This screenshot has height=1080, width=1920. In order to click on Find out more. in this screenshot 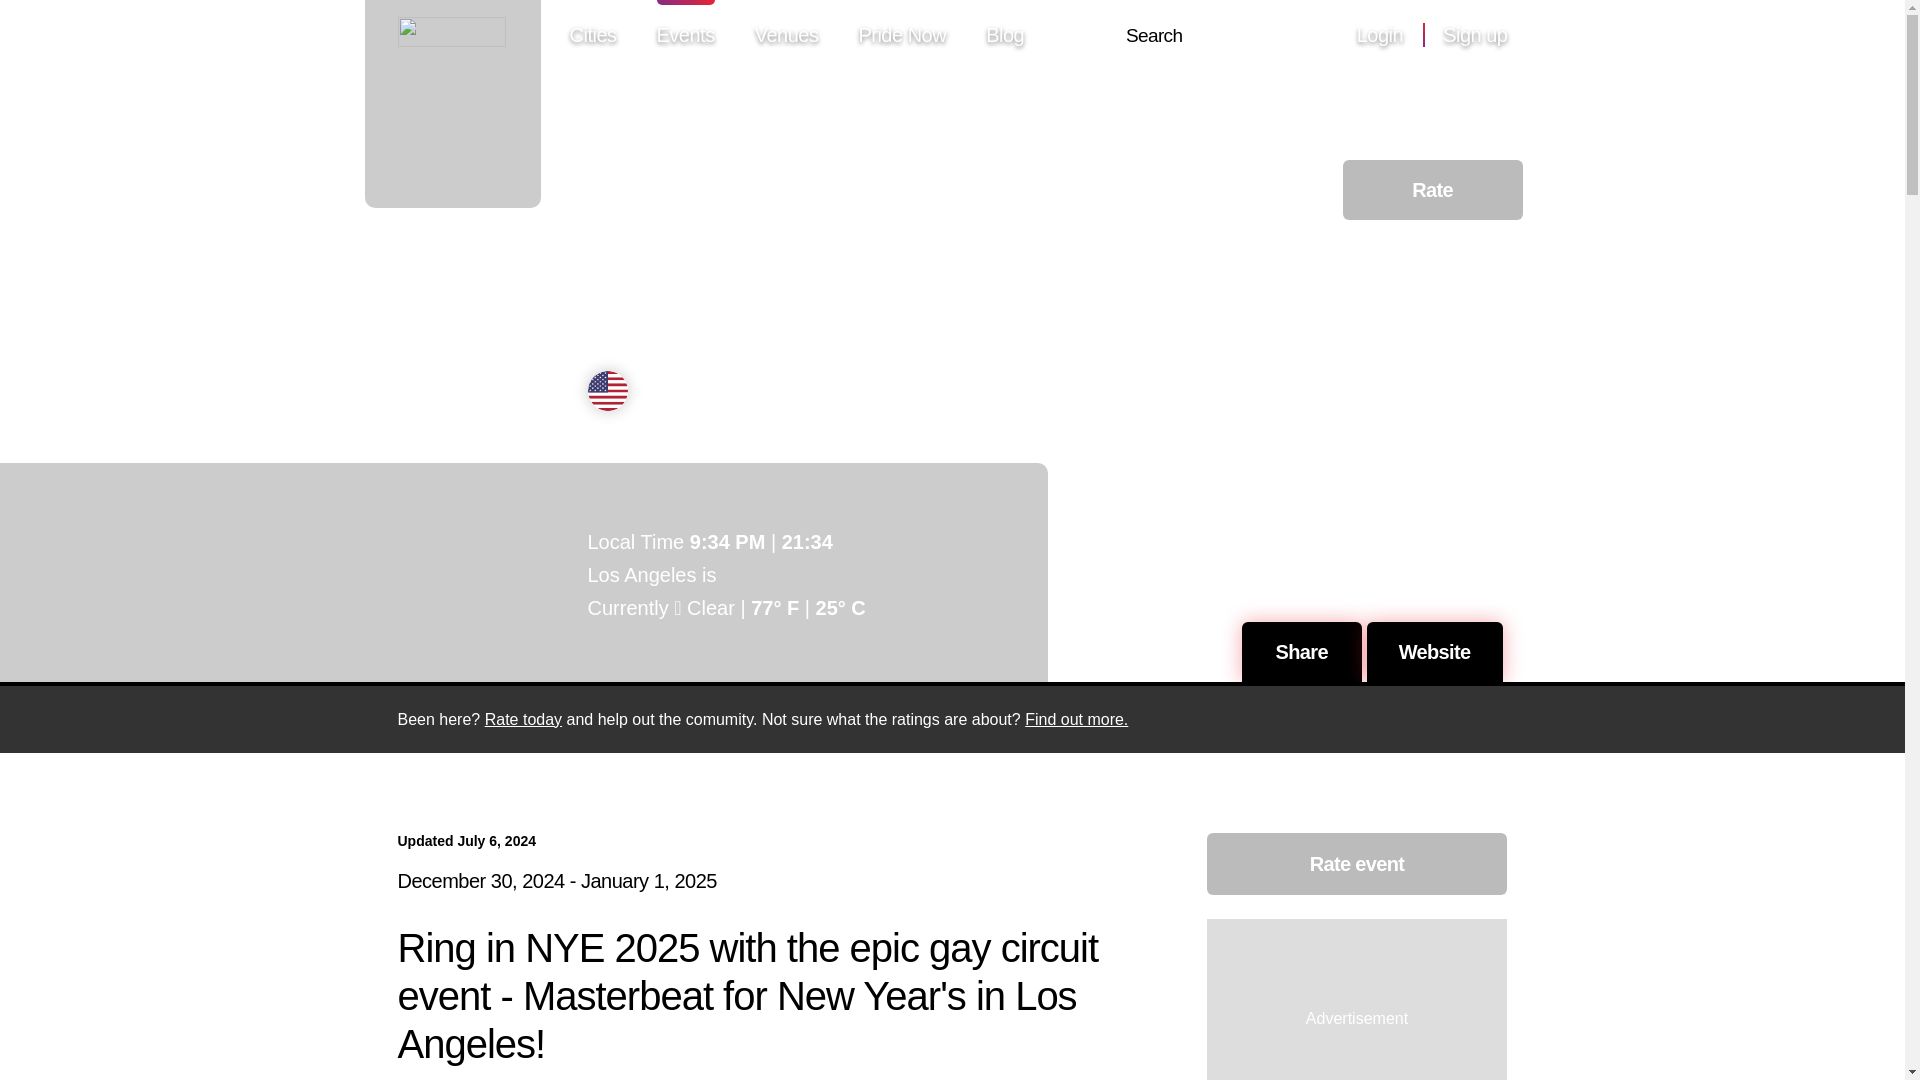, I will do `click(1076, 718)`.